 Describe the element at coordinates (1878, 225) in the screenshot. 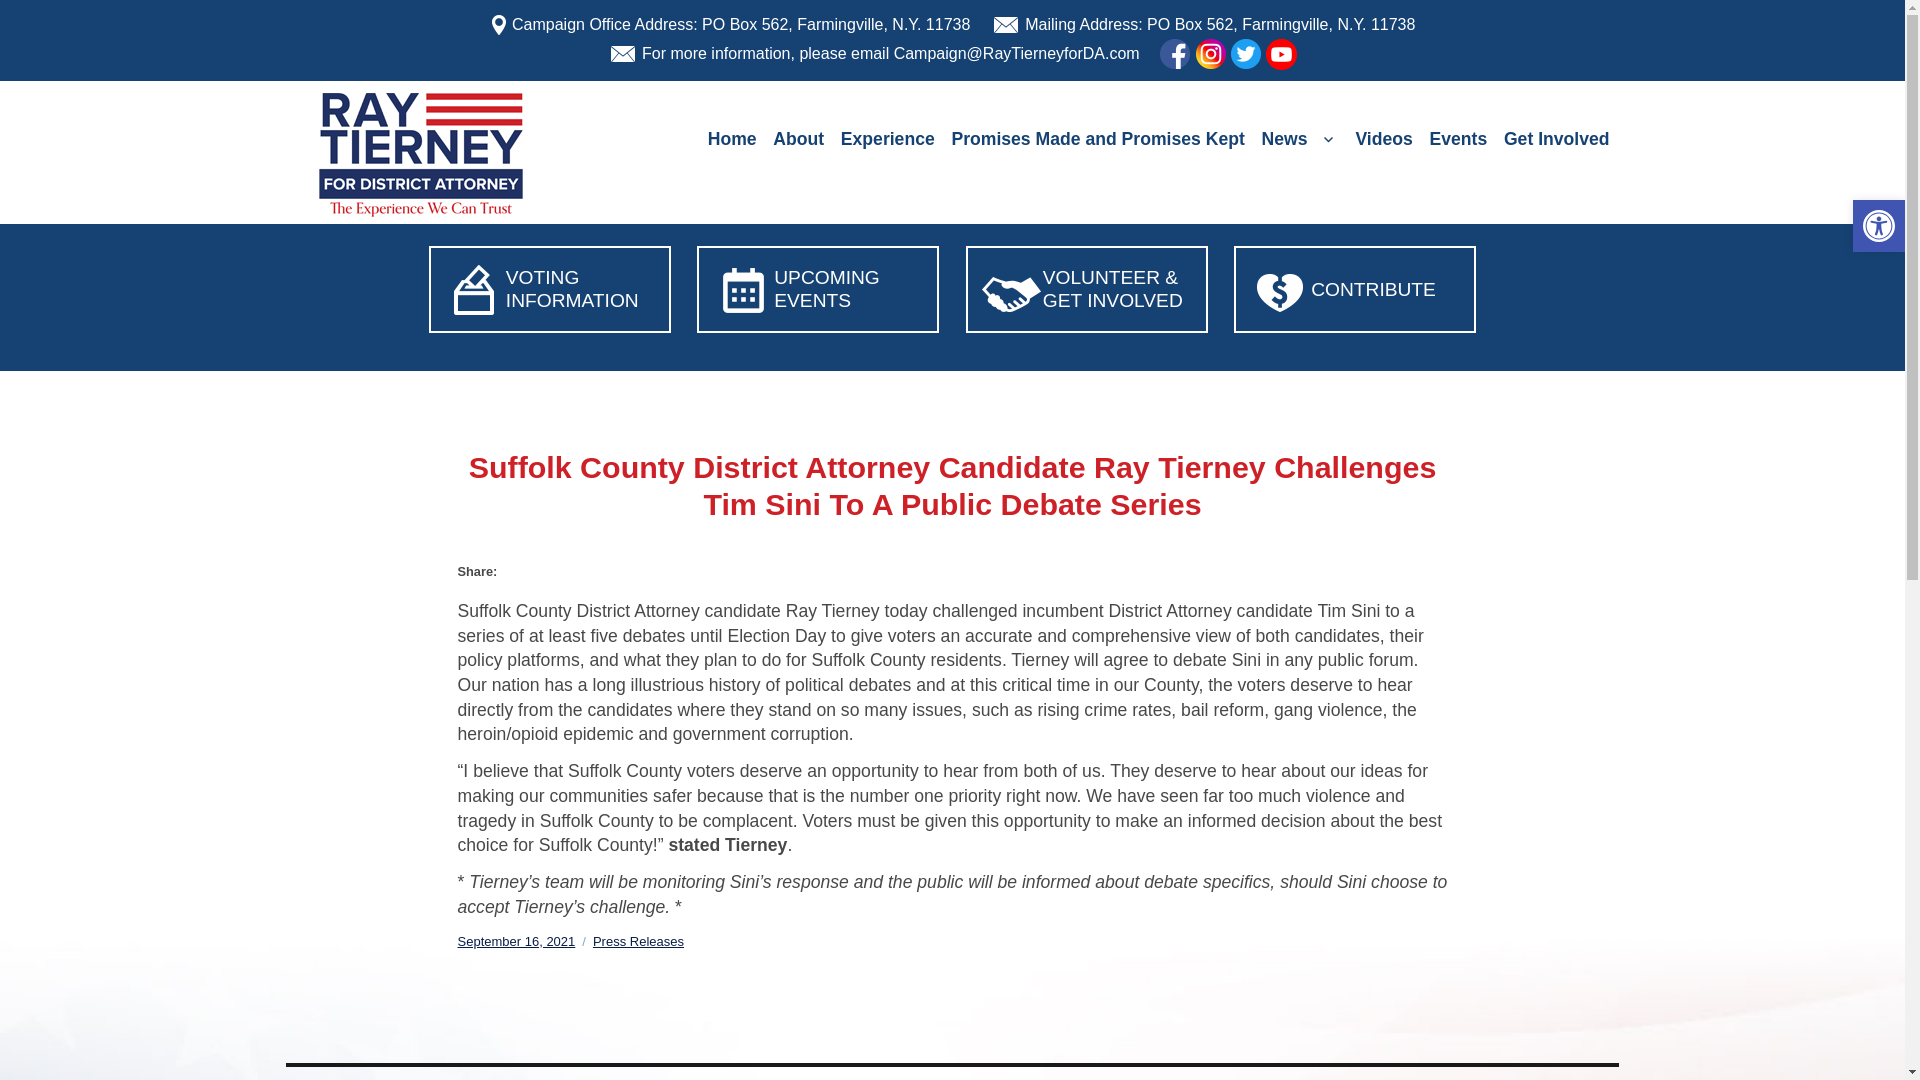

I see `Accessibility Tools` at that location.